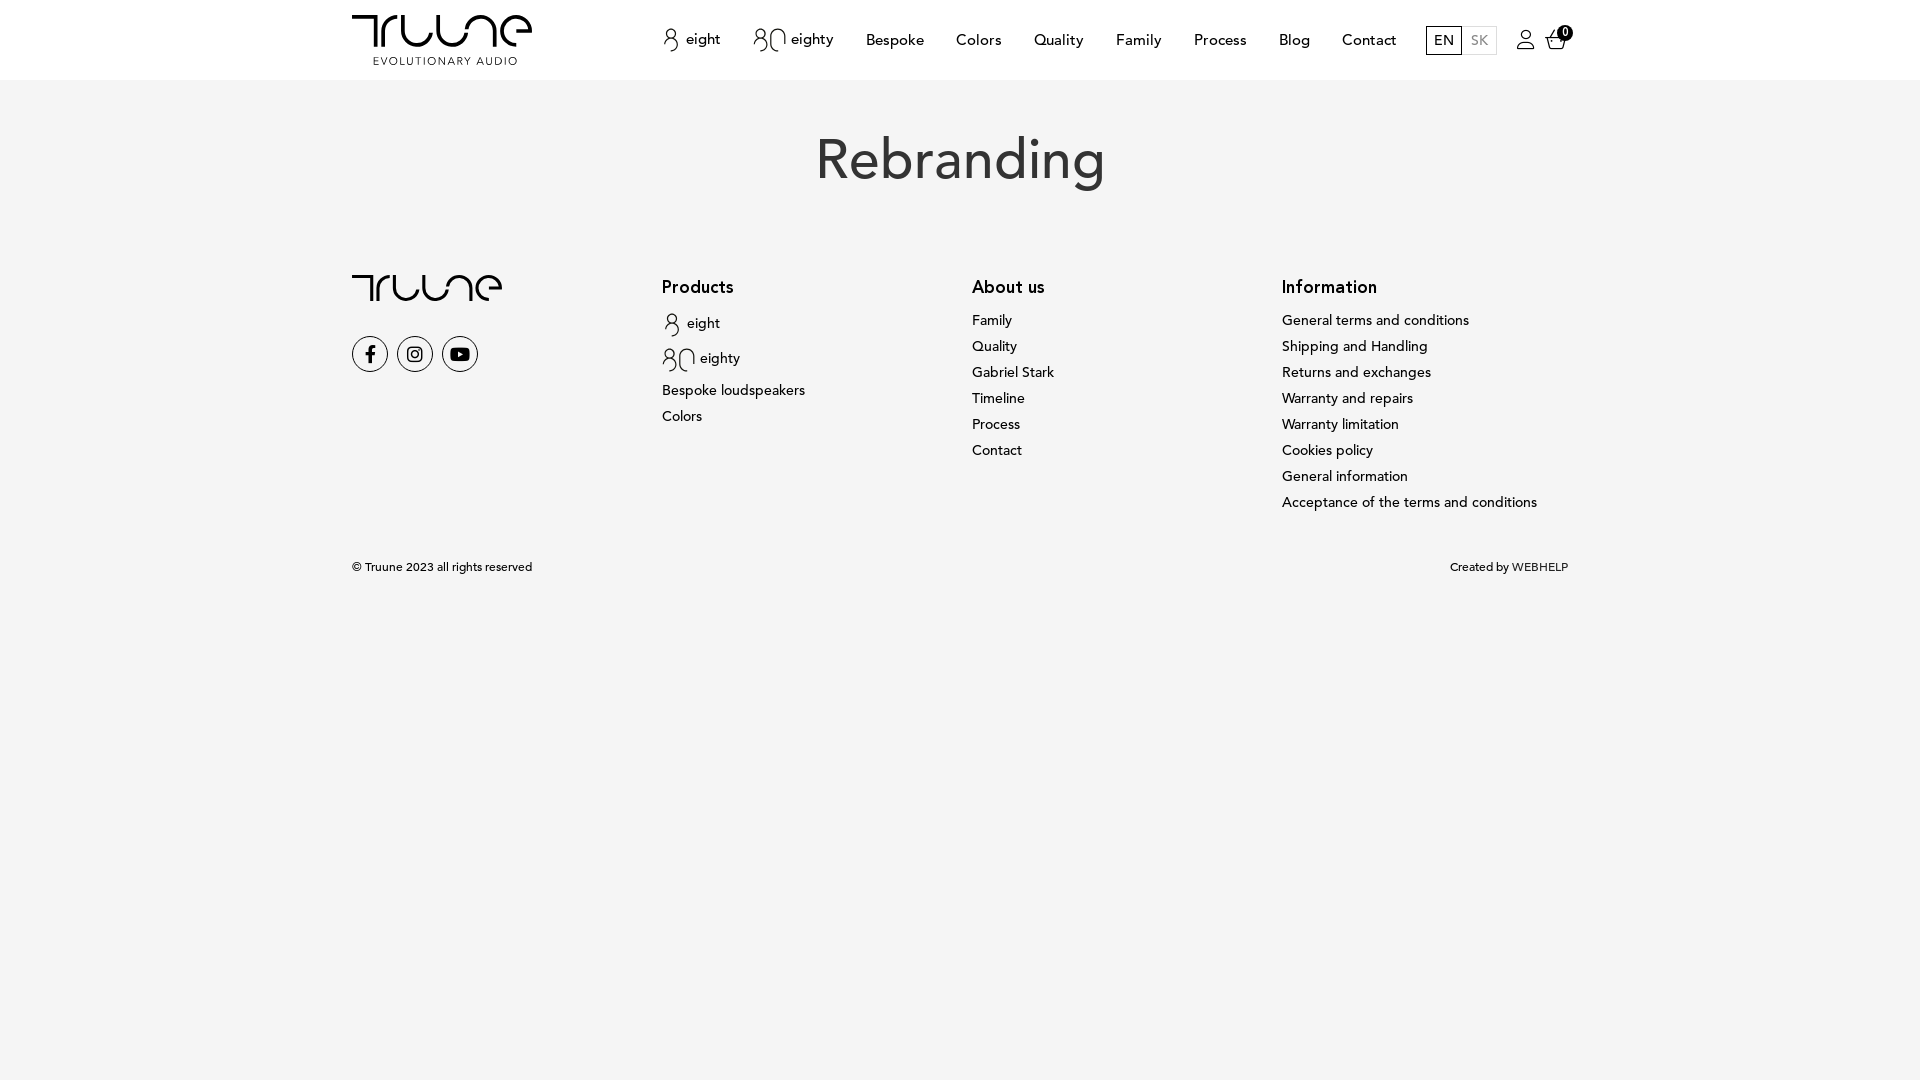 The image size is (1920, 1080). What do you see at coordinates (734, 390) in the screenshot?
I see `Bespoke loudspeakers` at bounding box center [734, 390].